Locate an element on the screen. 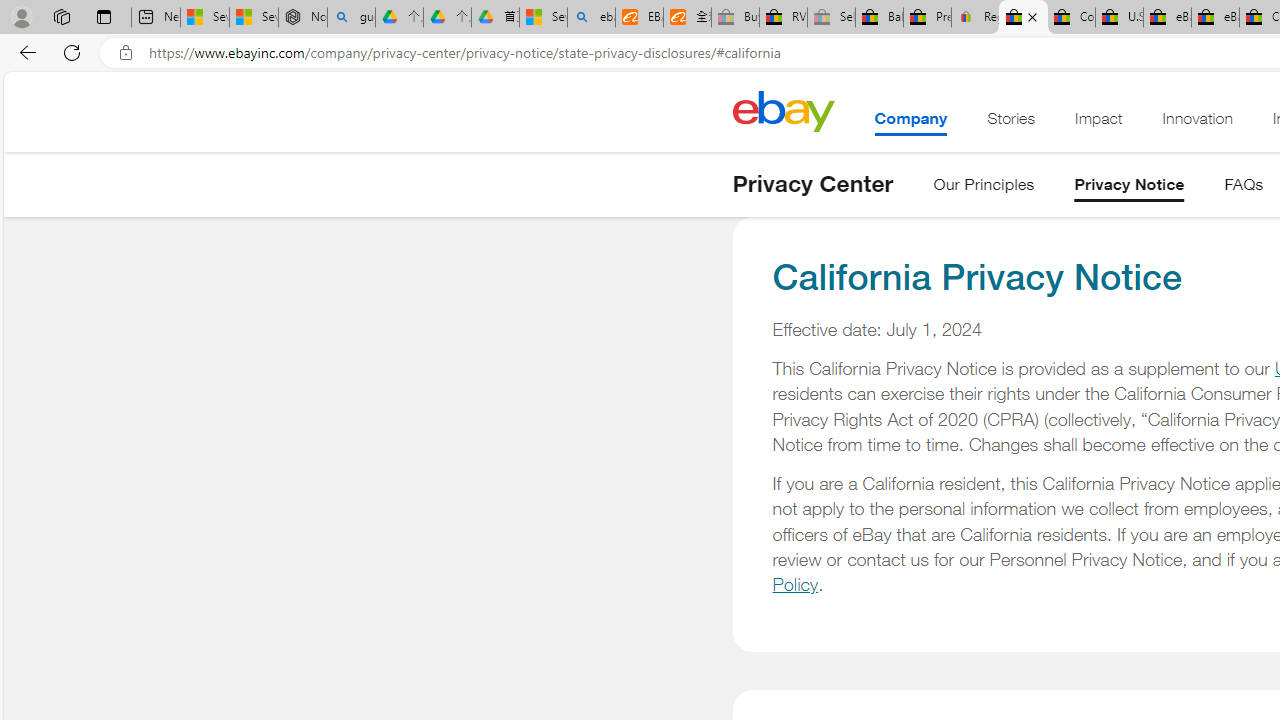 This screenshot has height=720, width=1280. U.S. State Privacy Disclosures - eBay Inc. is located at coordinates (1119, 18).